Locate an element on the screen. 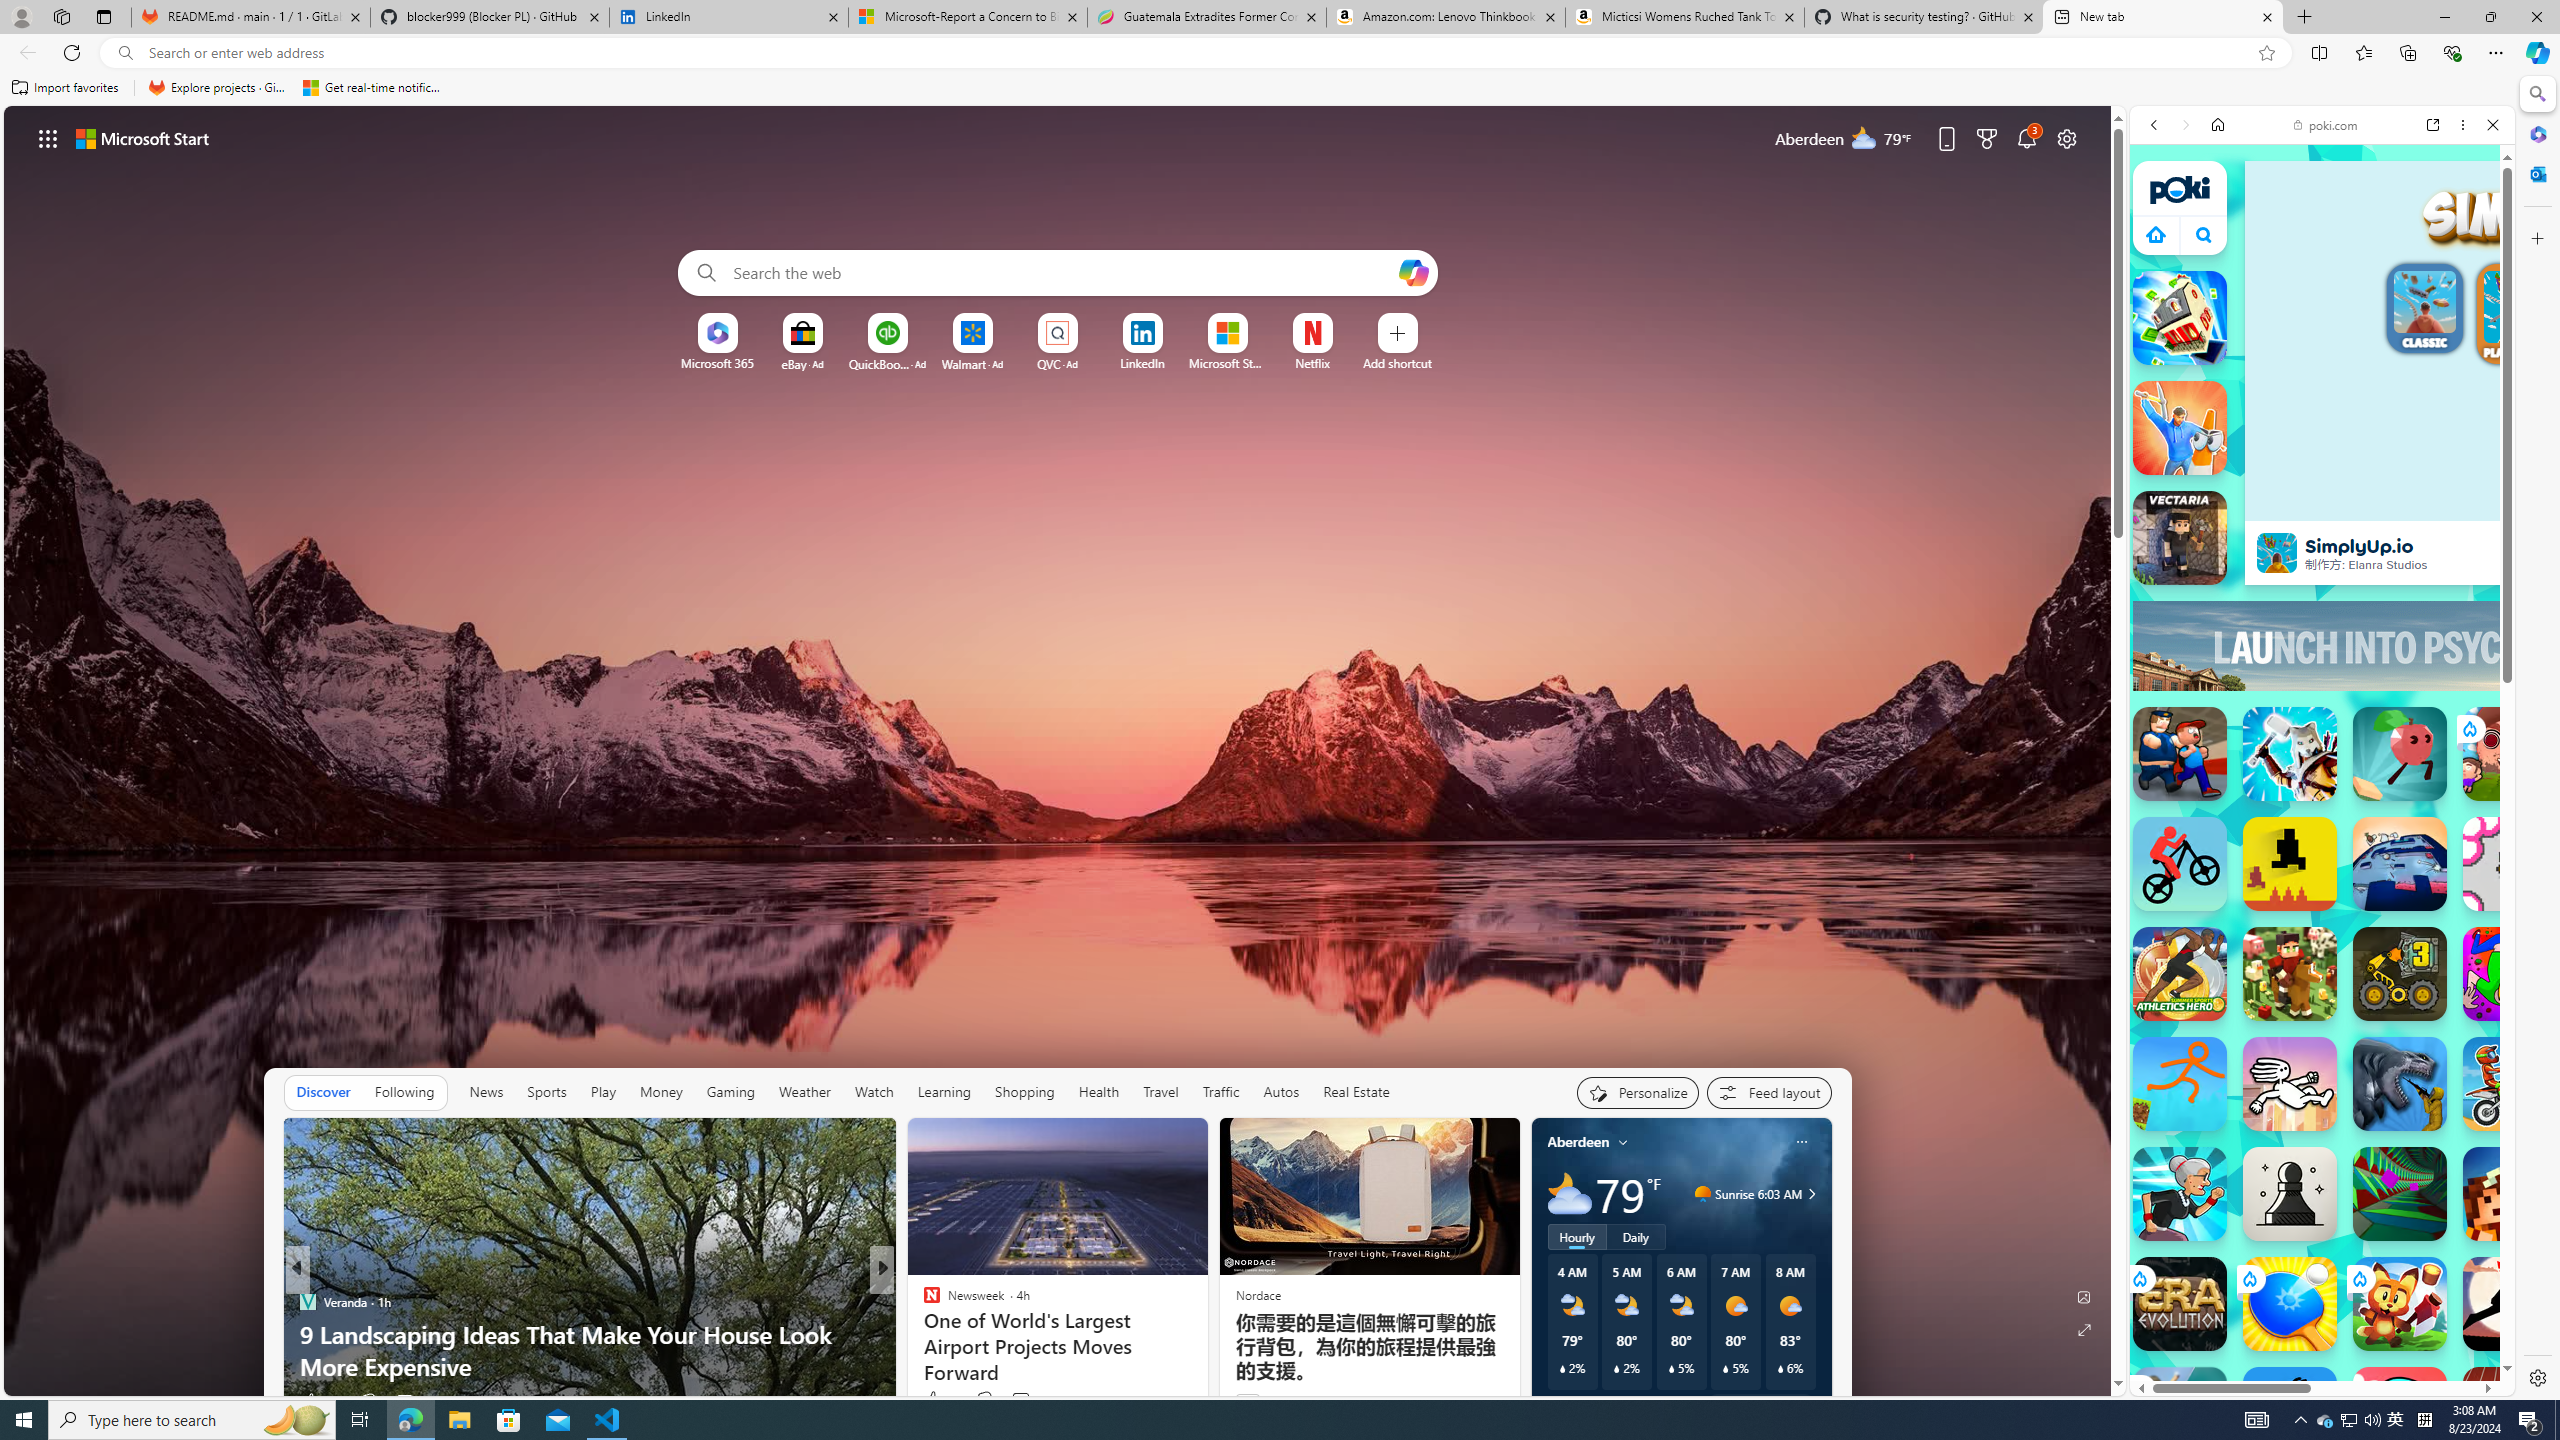  499 Like is located at coordinates (320, 1400).